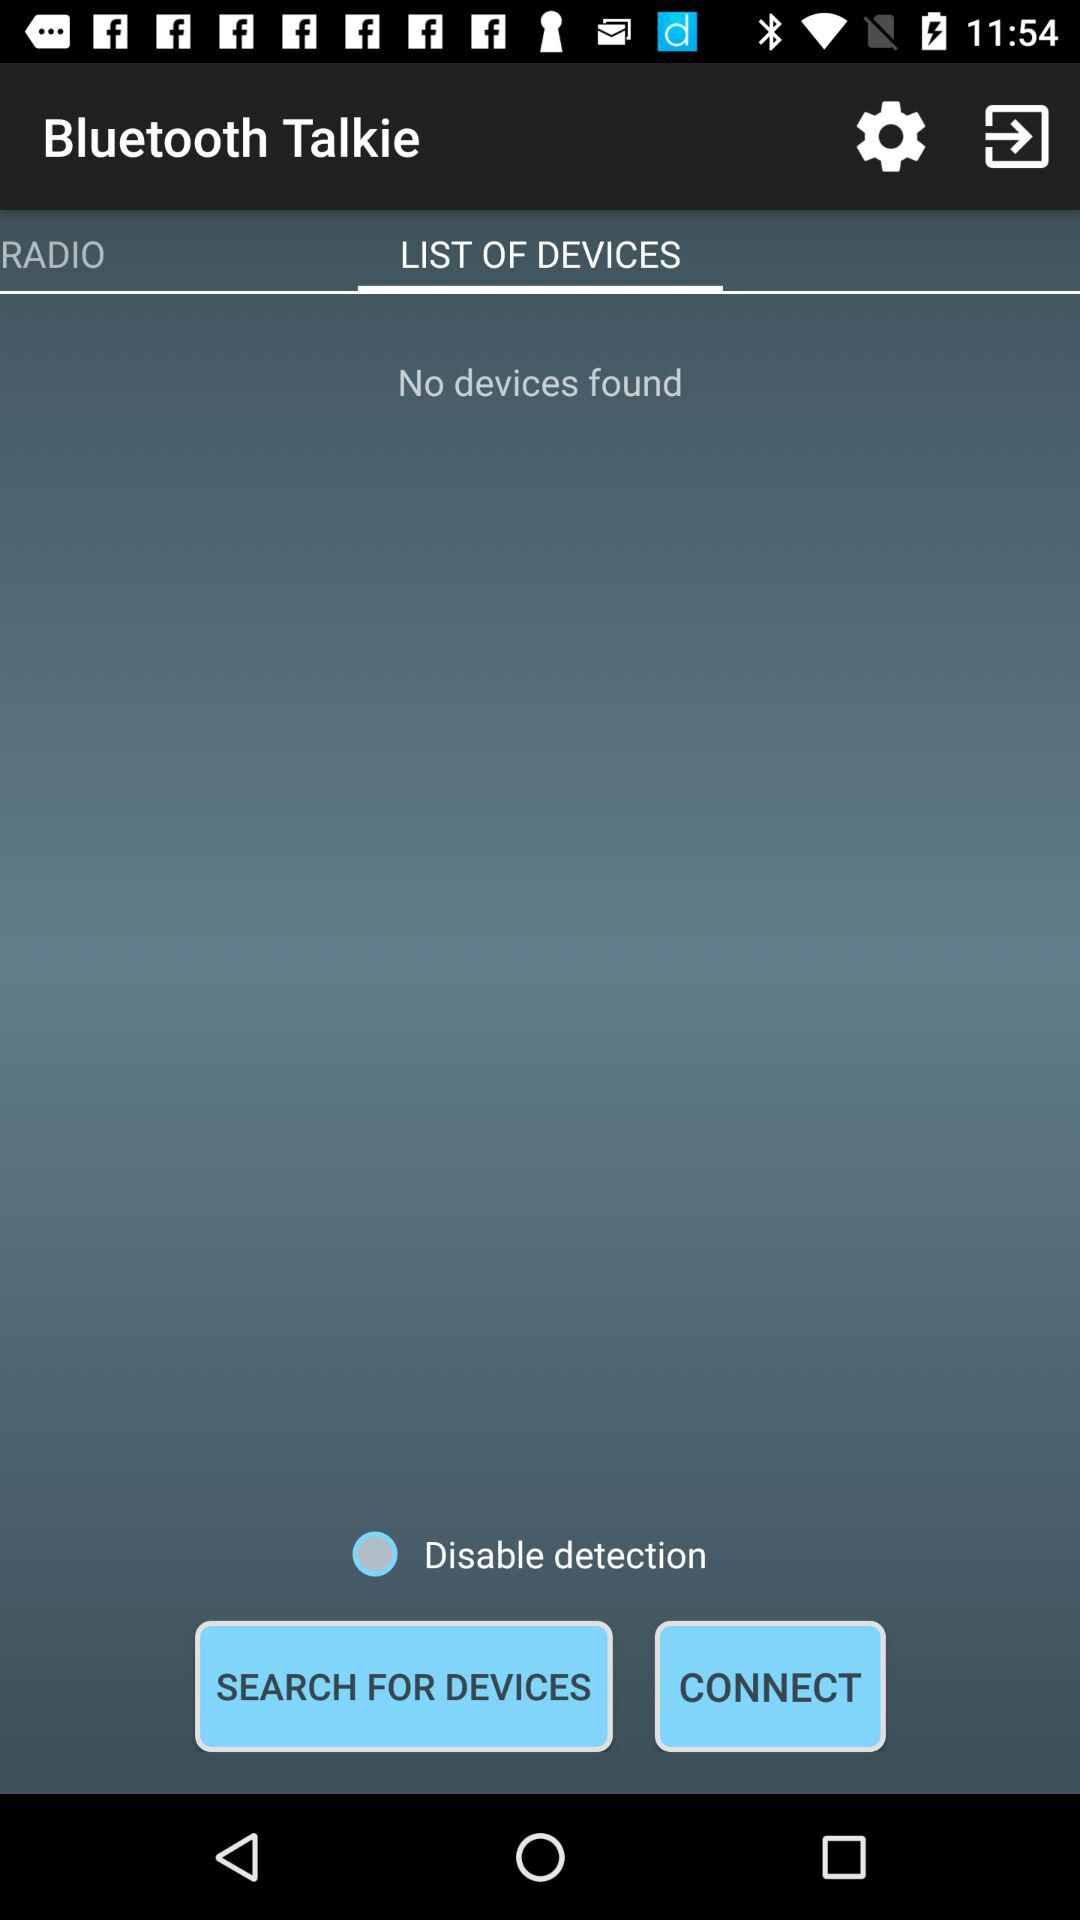 Image resolution: width=1080 pixels, height=1920 pixels. What do you see at coordinates (530, 1554) in the screenshot?
I see `open disable detection icon` at bounding box center [530, 1554].